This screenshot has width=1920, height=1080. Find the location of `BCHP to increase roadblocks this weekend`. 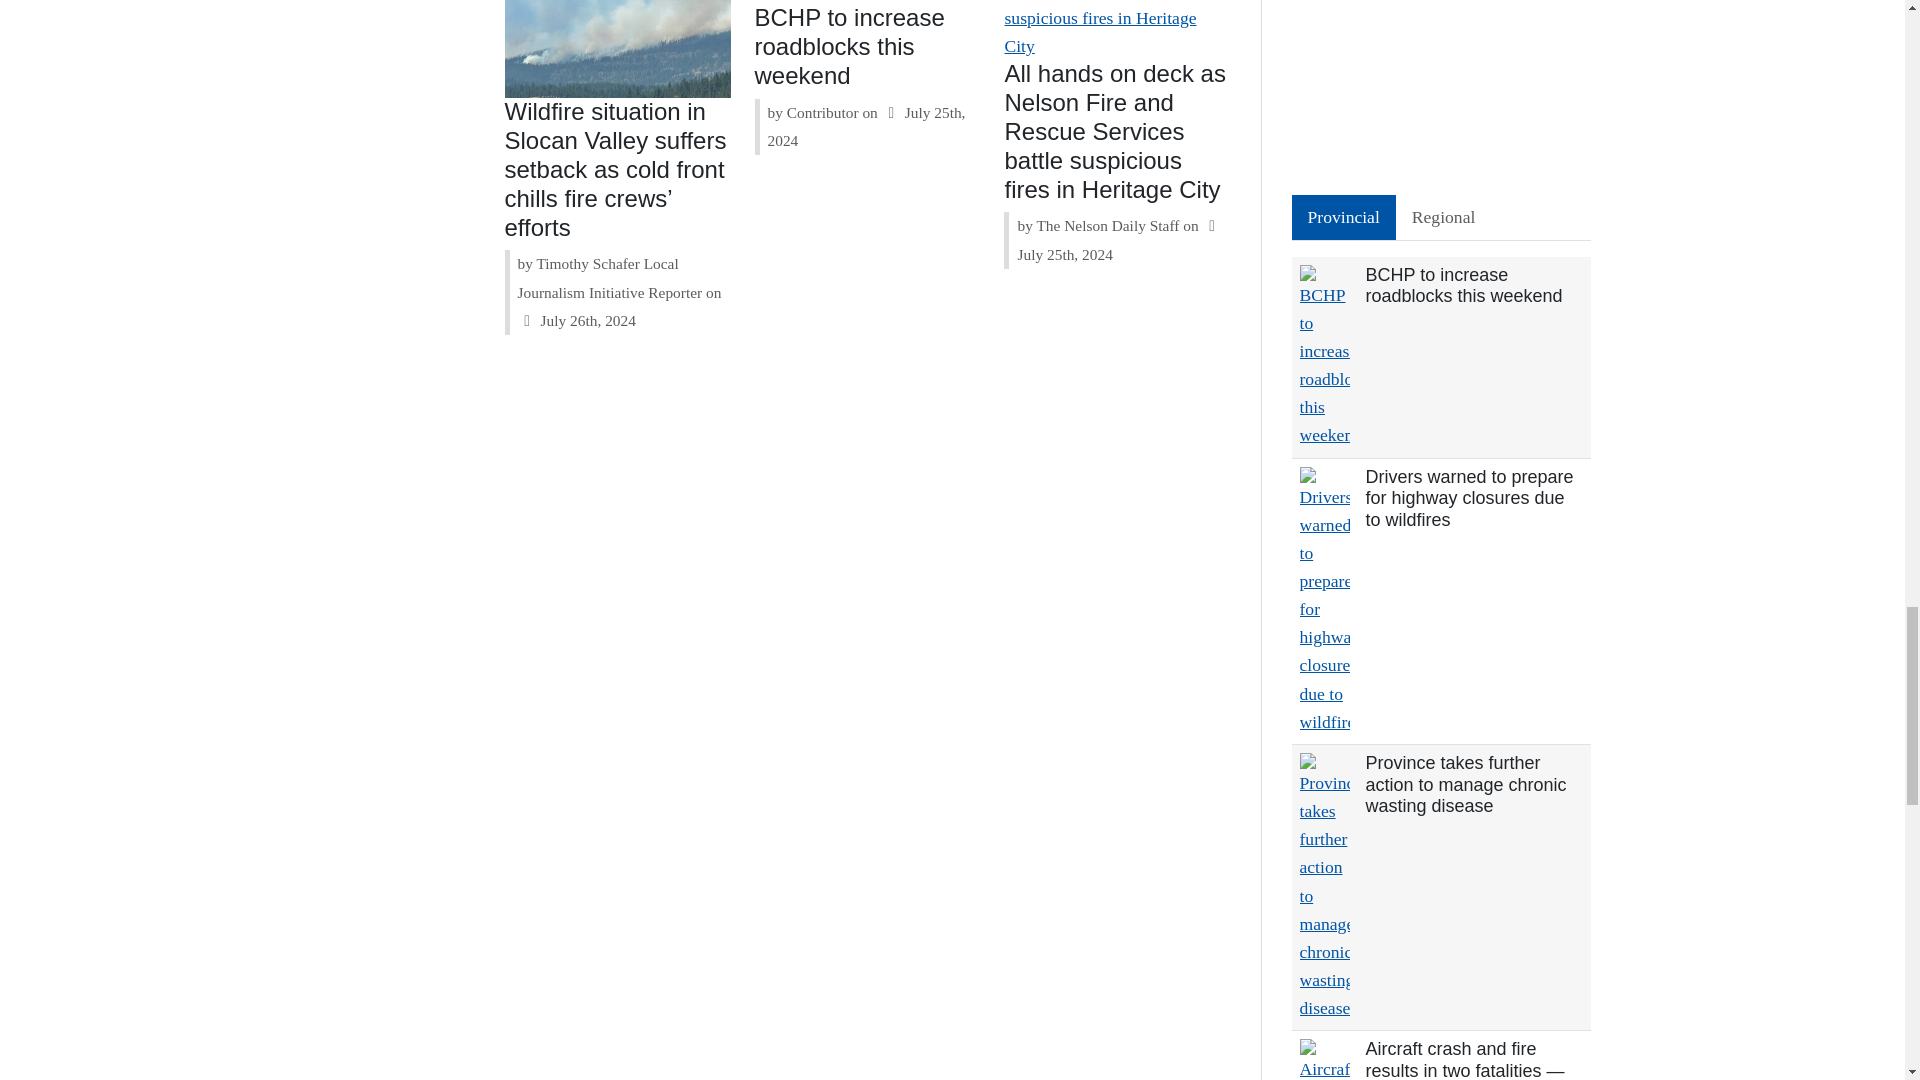

BCHP to increase roadblocks this weekend is located at coordinates (849, 46).